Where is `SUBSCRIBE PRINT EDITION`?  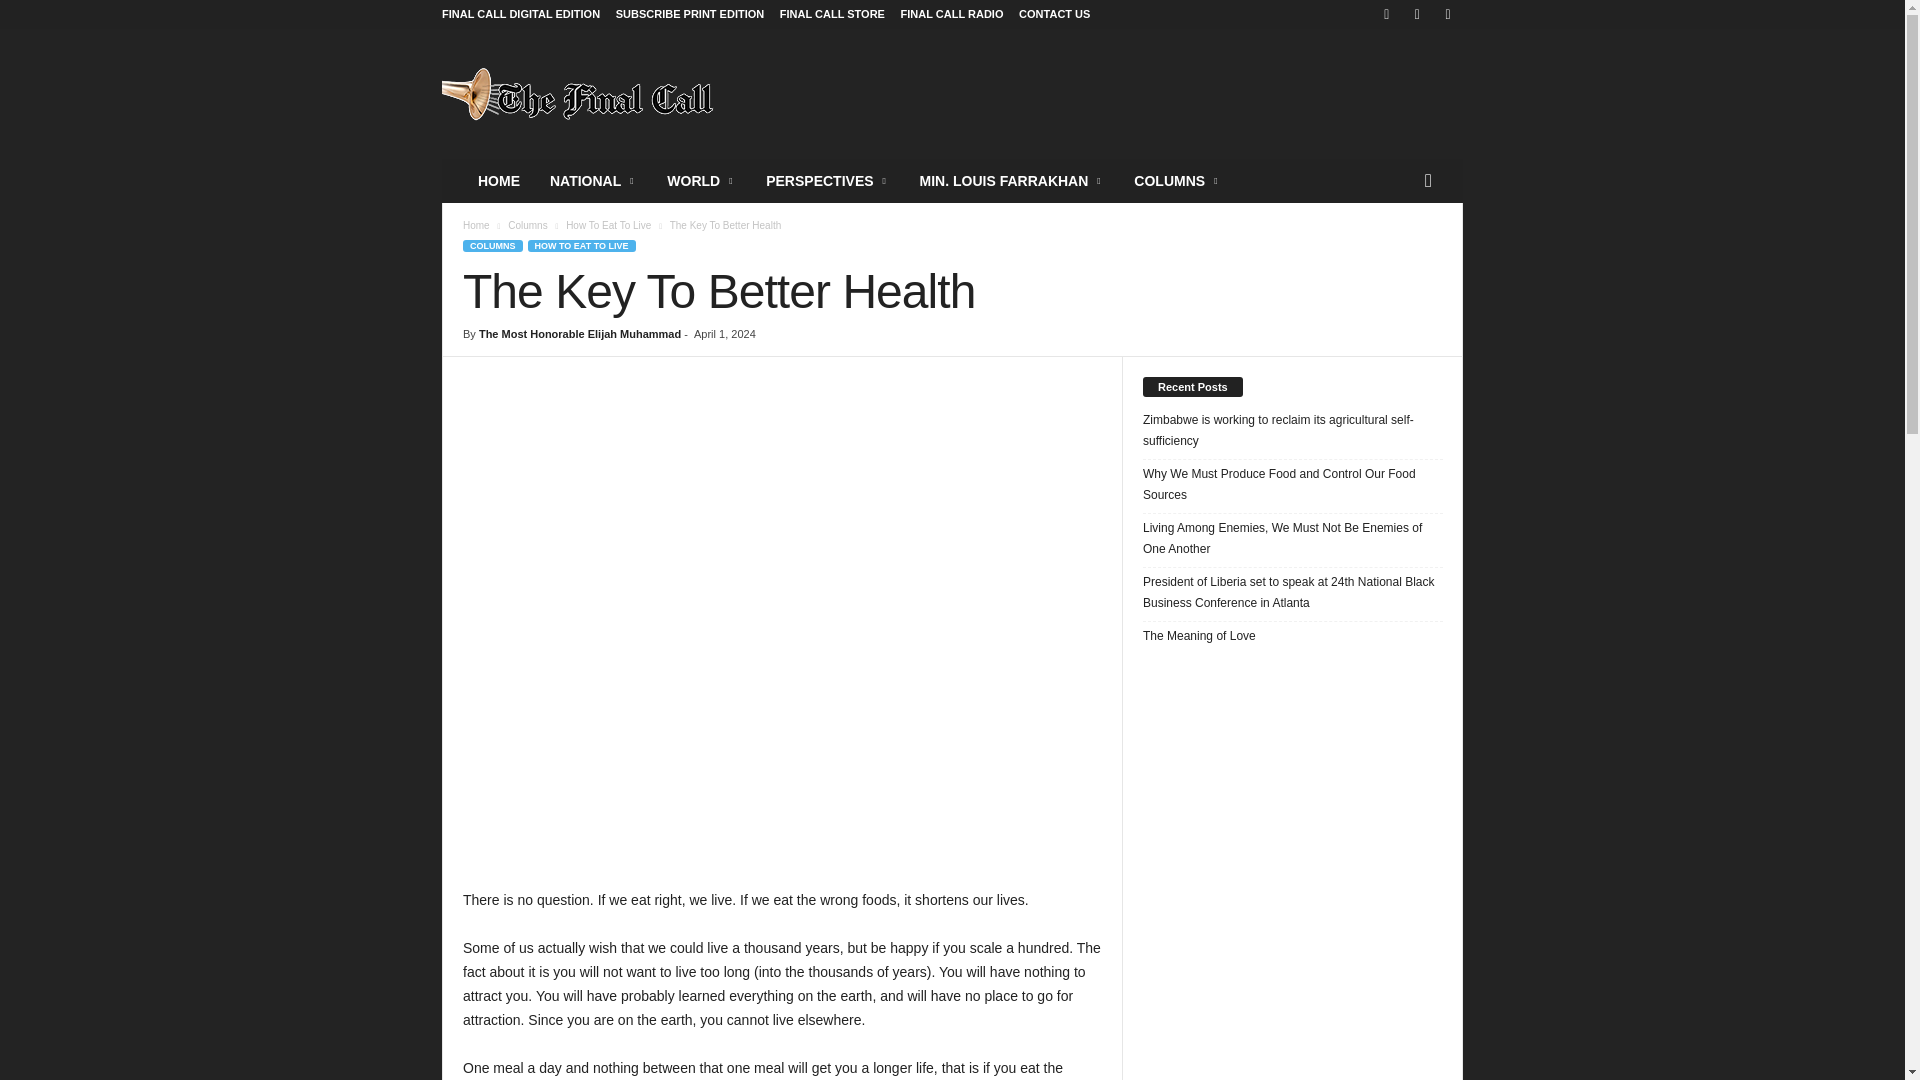
SUBSCRIBE PRINT EDITION is located at coordinates (690, 14).